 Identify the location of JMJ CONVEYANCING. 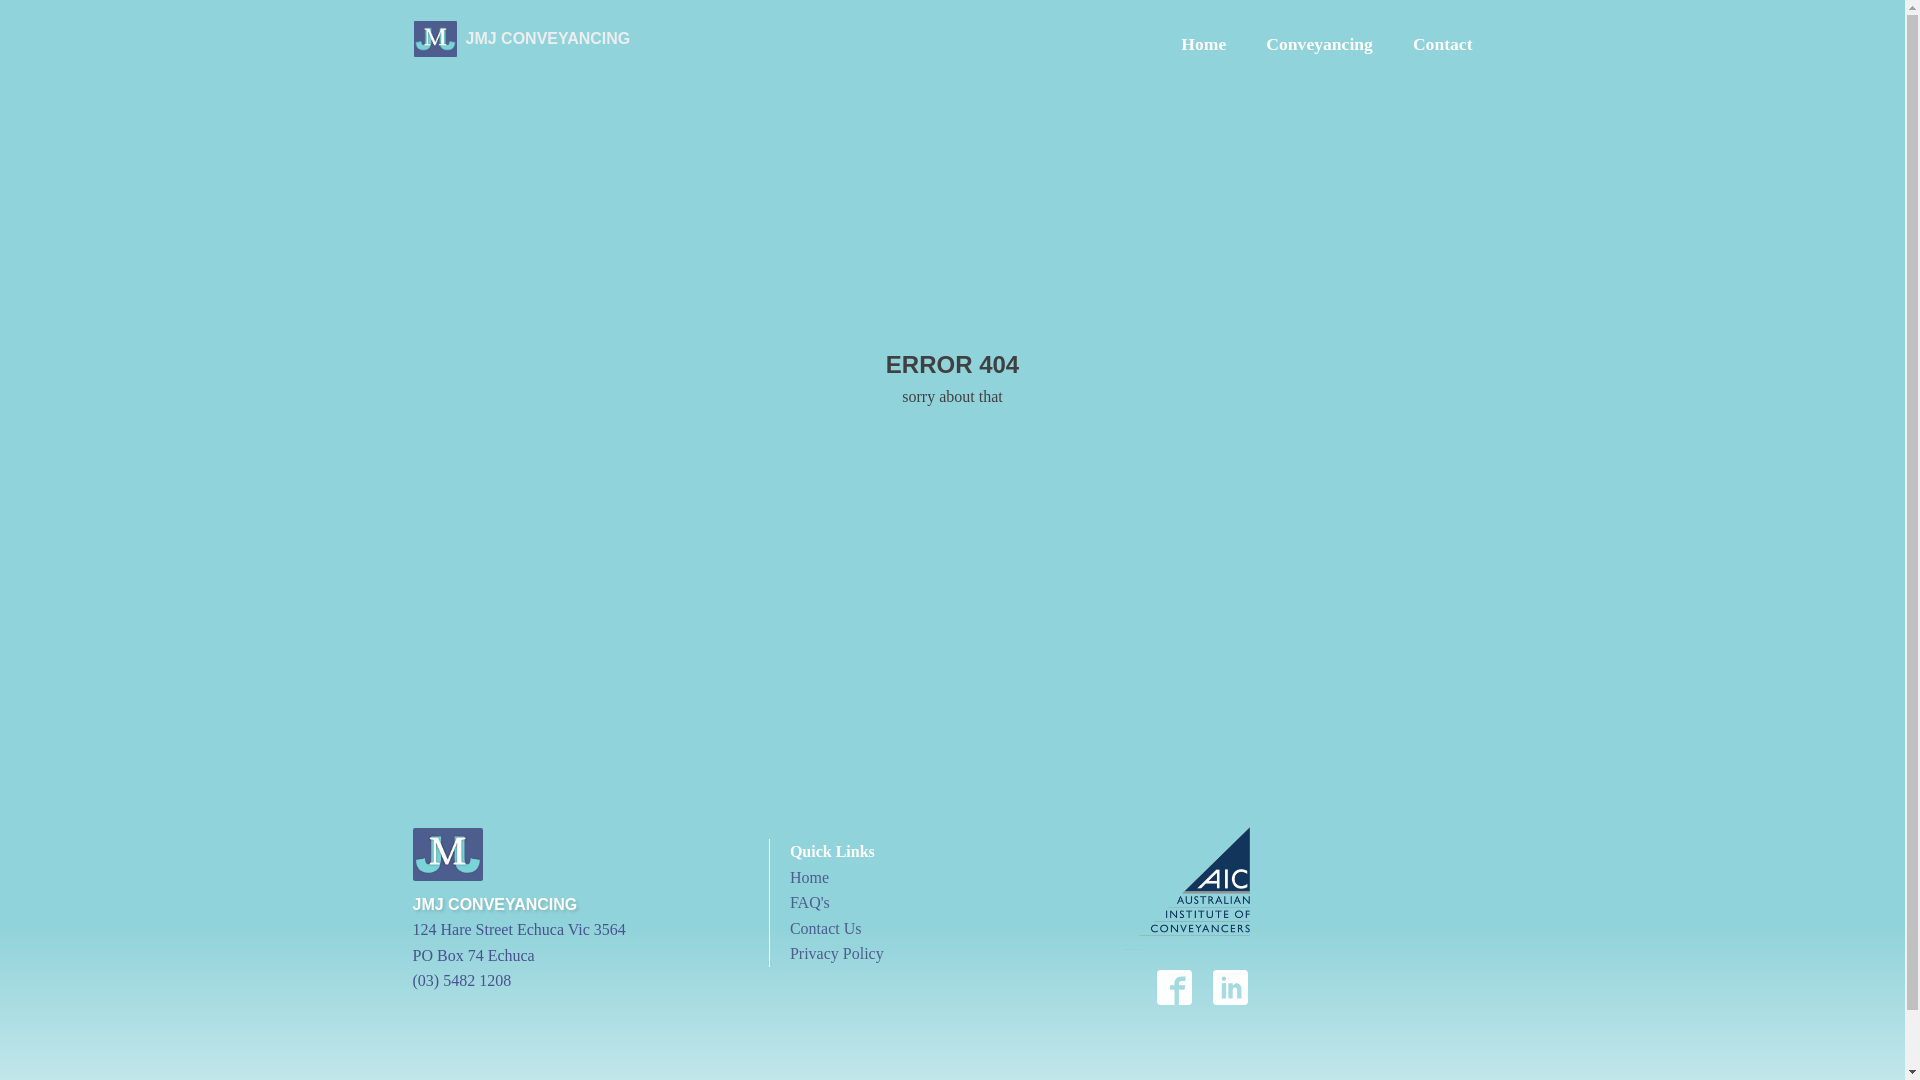
(521, 39).